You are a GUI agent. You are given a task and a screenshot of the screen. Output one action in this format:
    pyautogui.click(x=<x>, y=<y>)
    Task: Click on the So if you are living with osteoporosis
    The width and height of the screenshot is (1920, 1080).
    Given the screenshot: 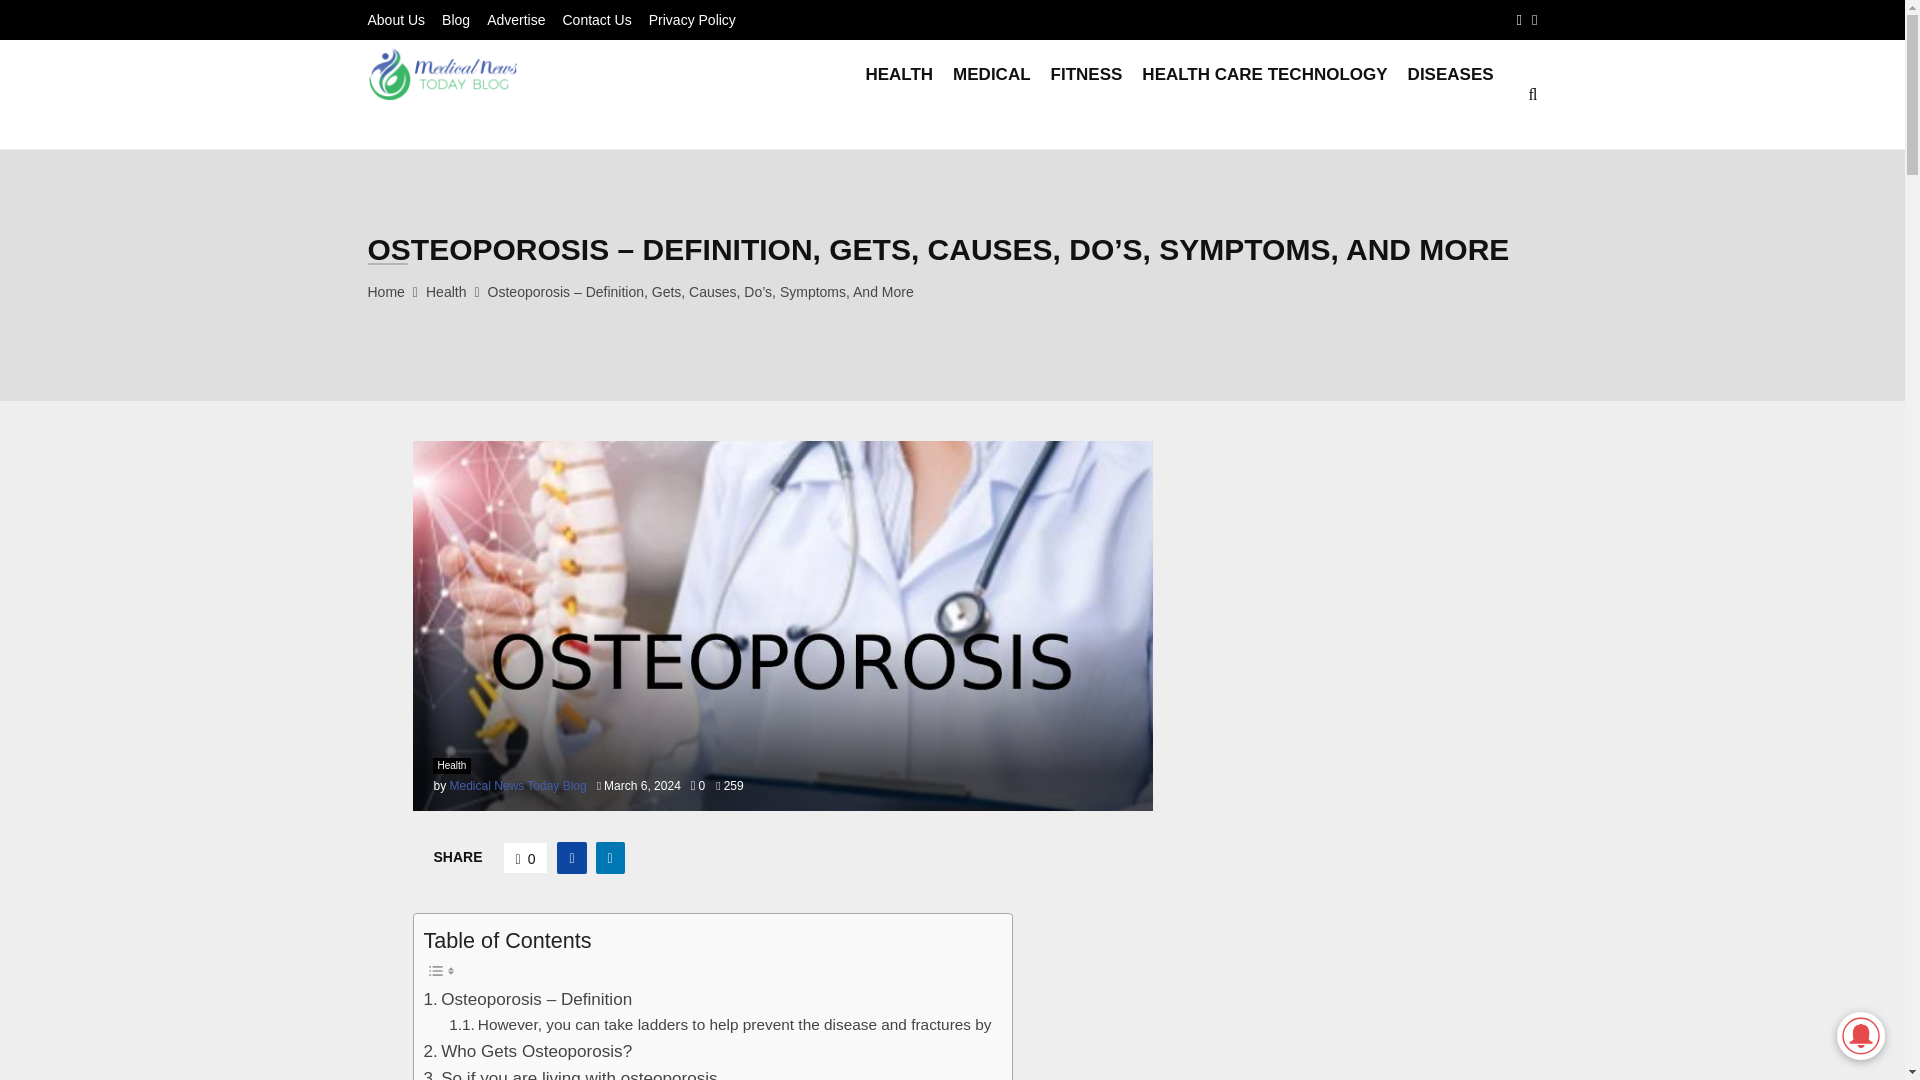 What is the action you would take?
    pyautogui.click(x=571, y=1072)
    